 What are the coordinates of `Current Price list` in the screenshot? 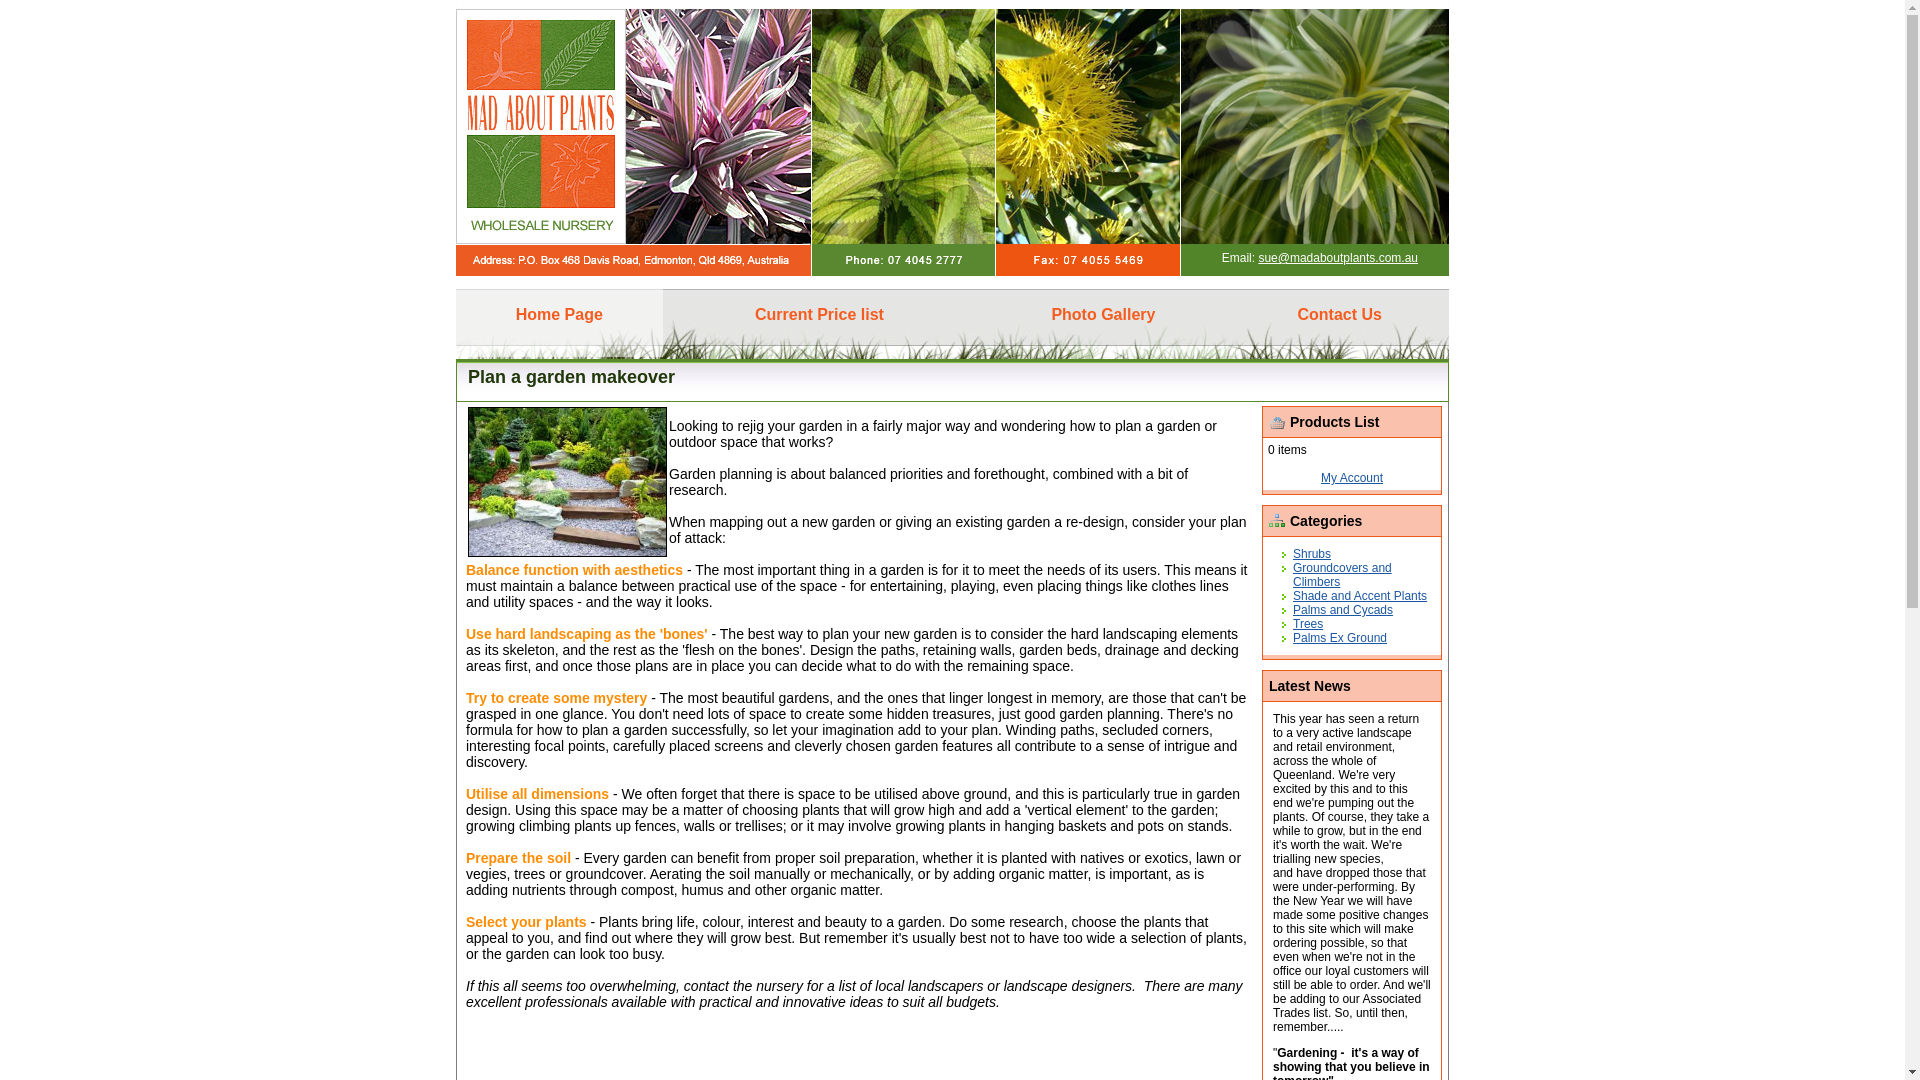 It's located at (820, 317).